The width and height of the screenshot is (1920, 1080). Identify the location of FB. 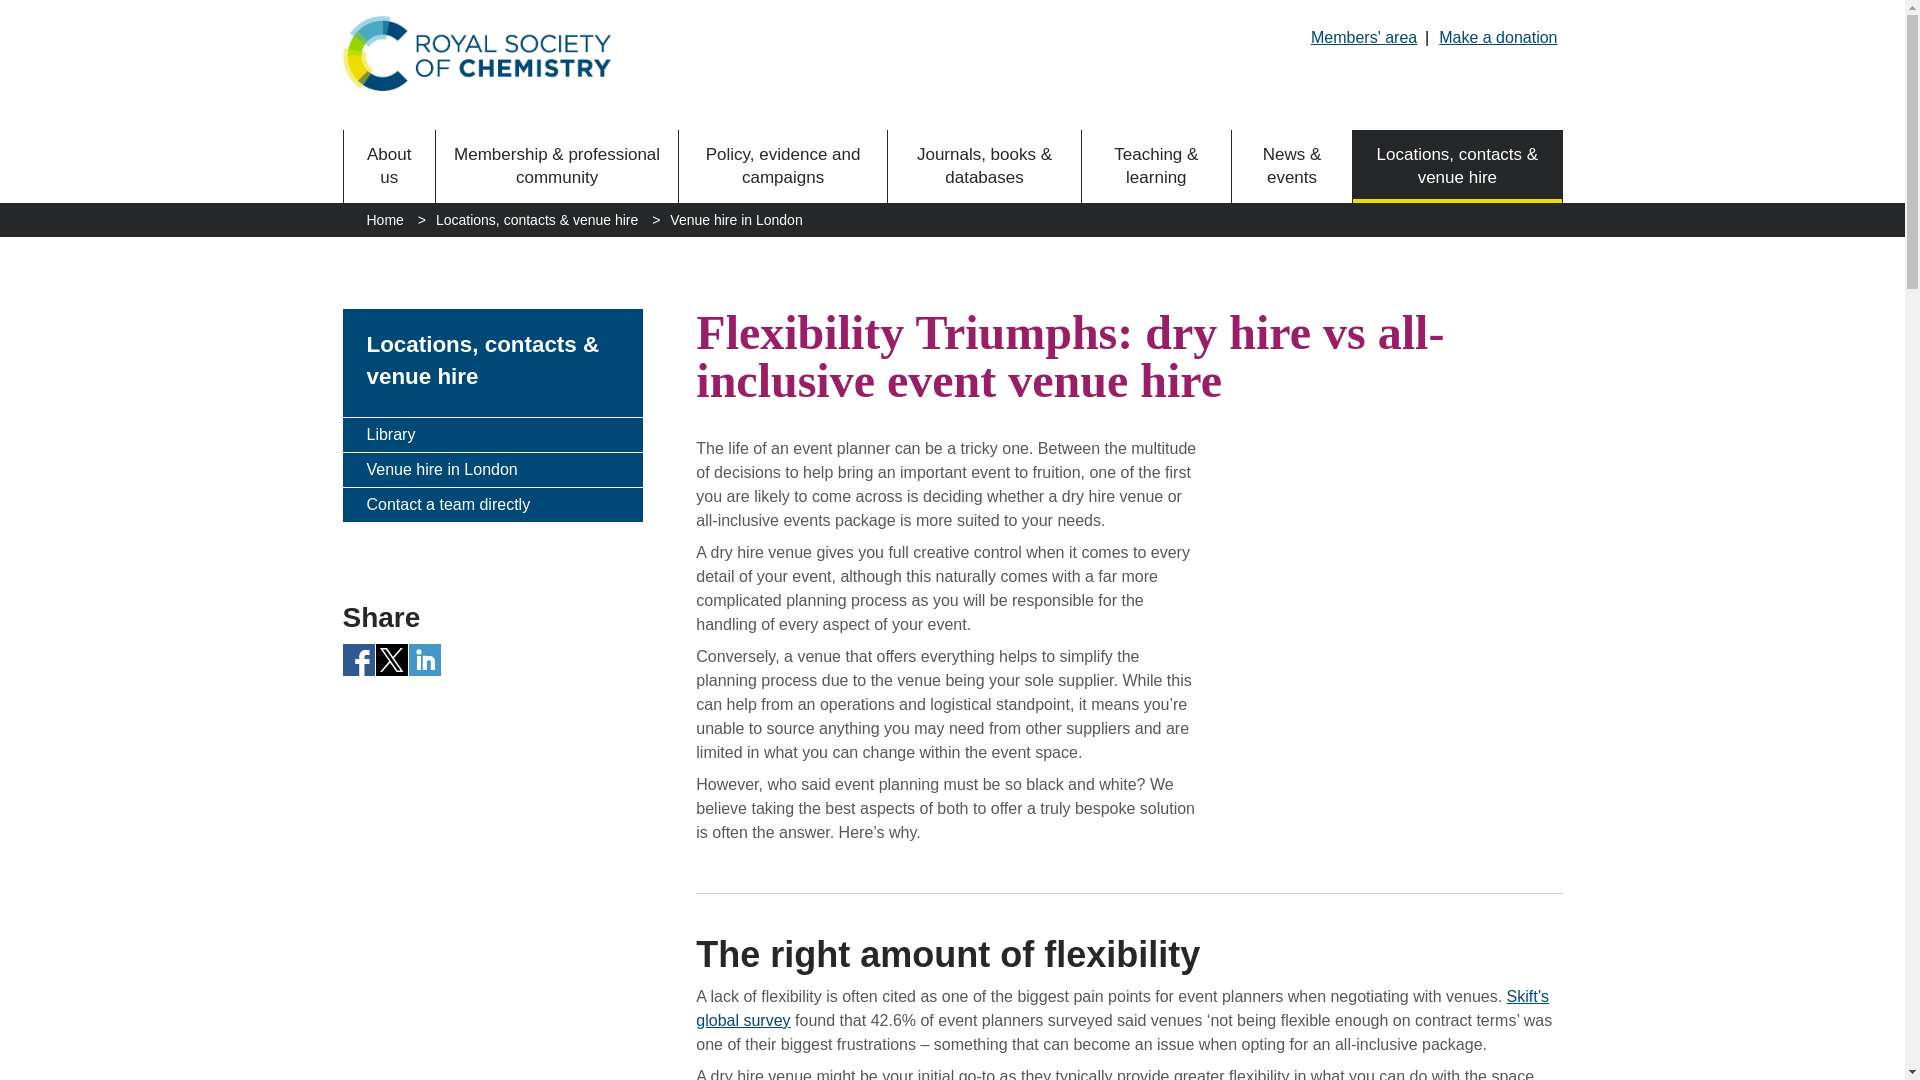
(358, 660).